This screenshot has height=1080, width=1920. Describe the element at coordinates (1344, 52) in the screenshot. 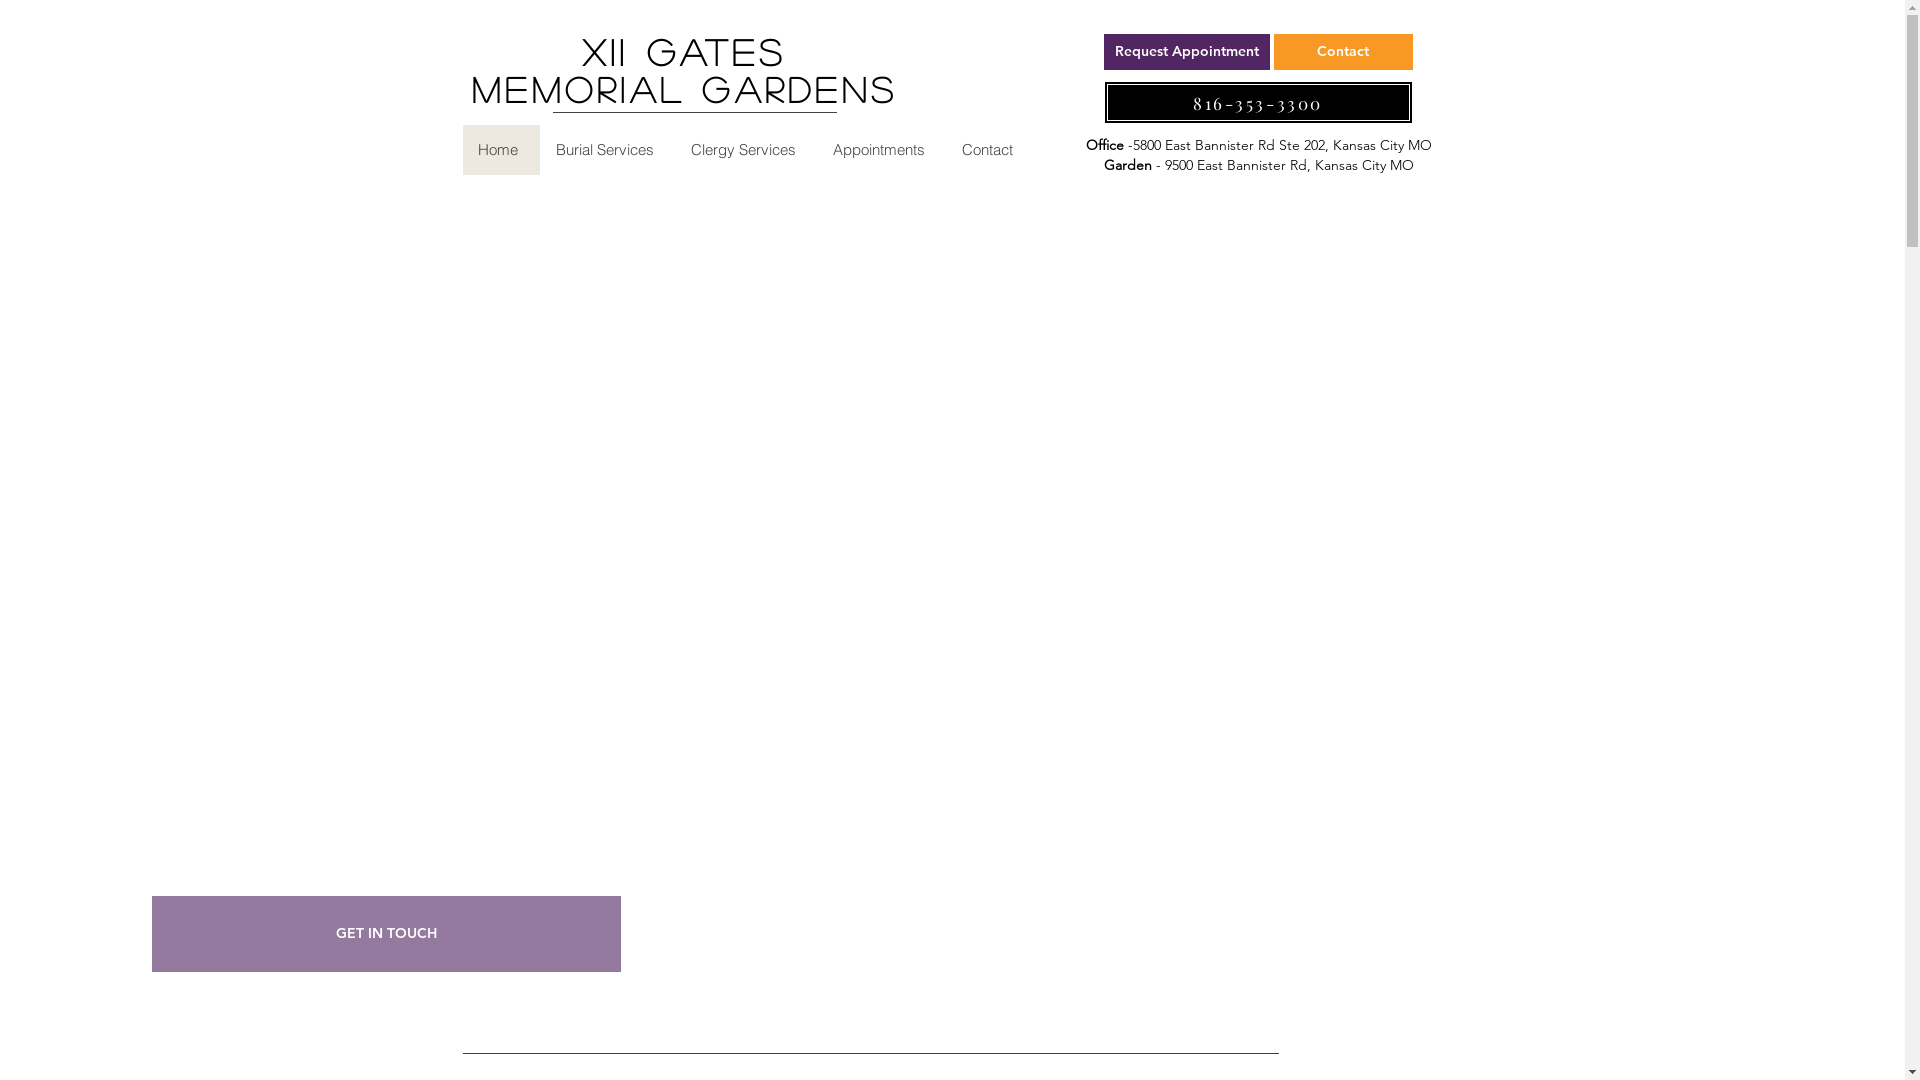

I see `Contact` at that location.